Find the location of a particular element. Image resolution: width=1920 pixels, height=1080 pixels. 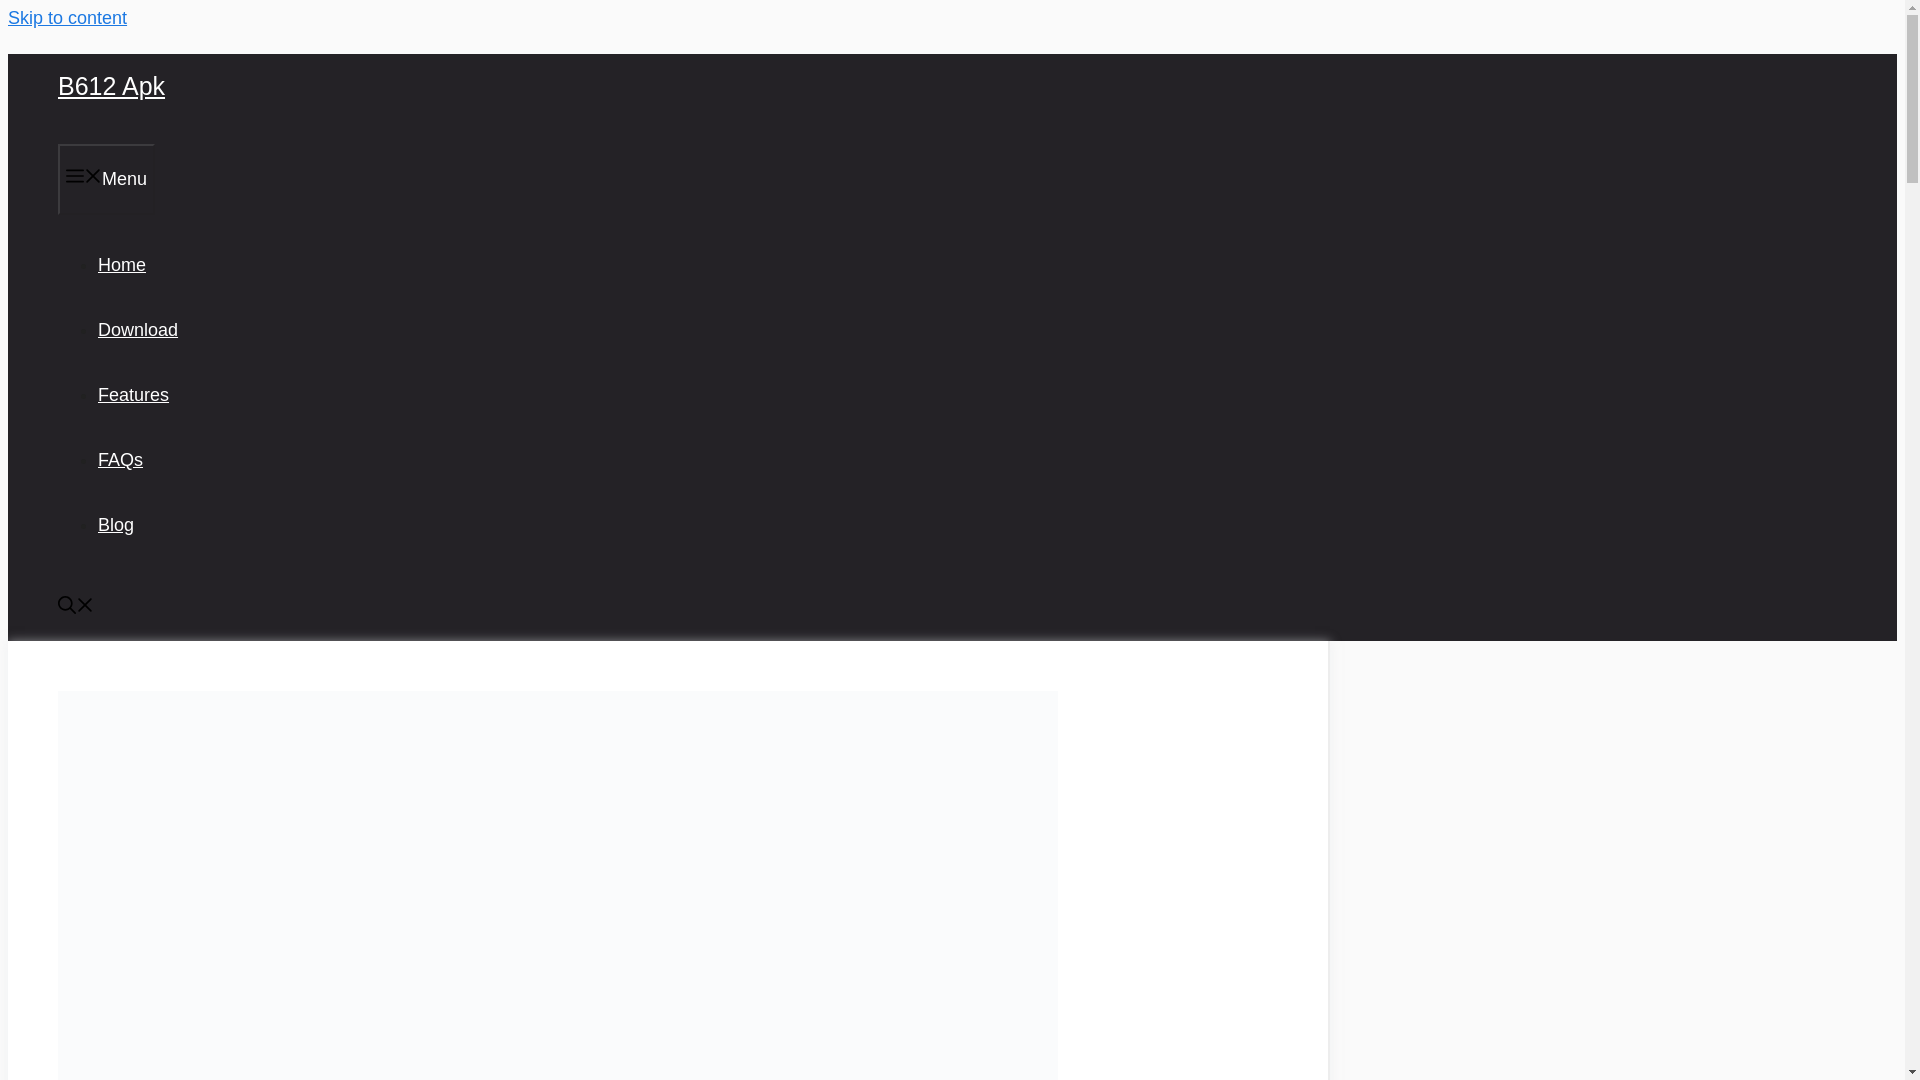

Blog is located at coordinates (116, 524).